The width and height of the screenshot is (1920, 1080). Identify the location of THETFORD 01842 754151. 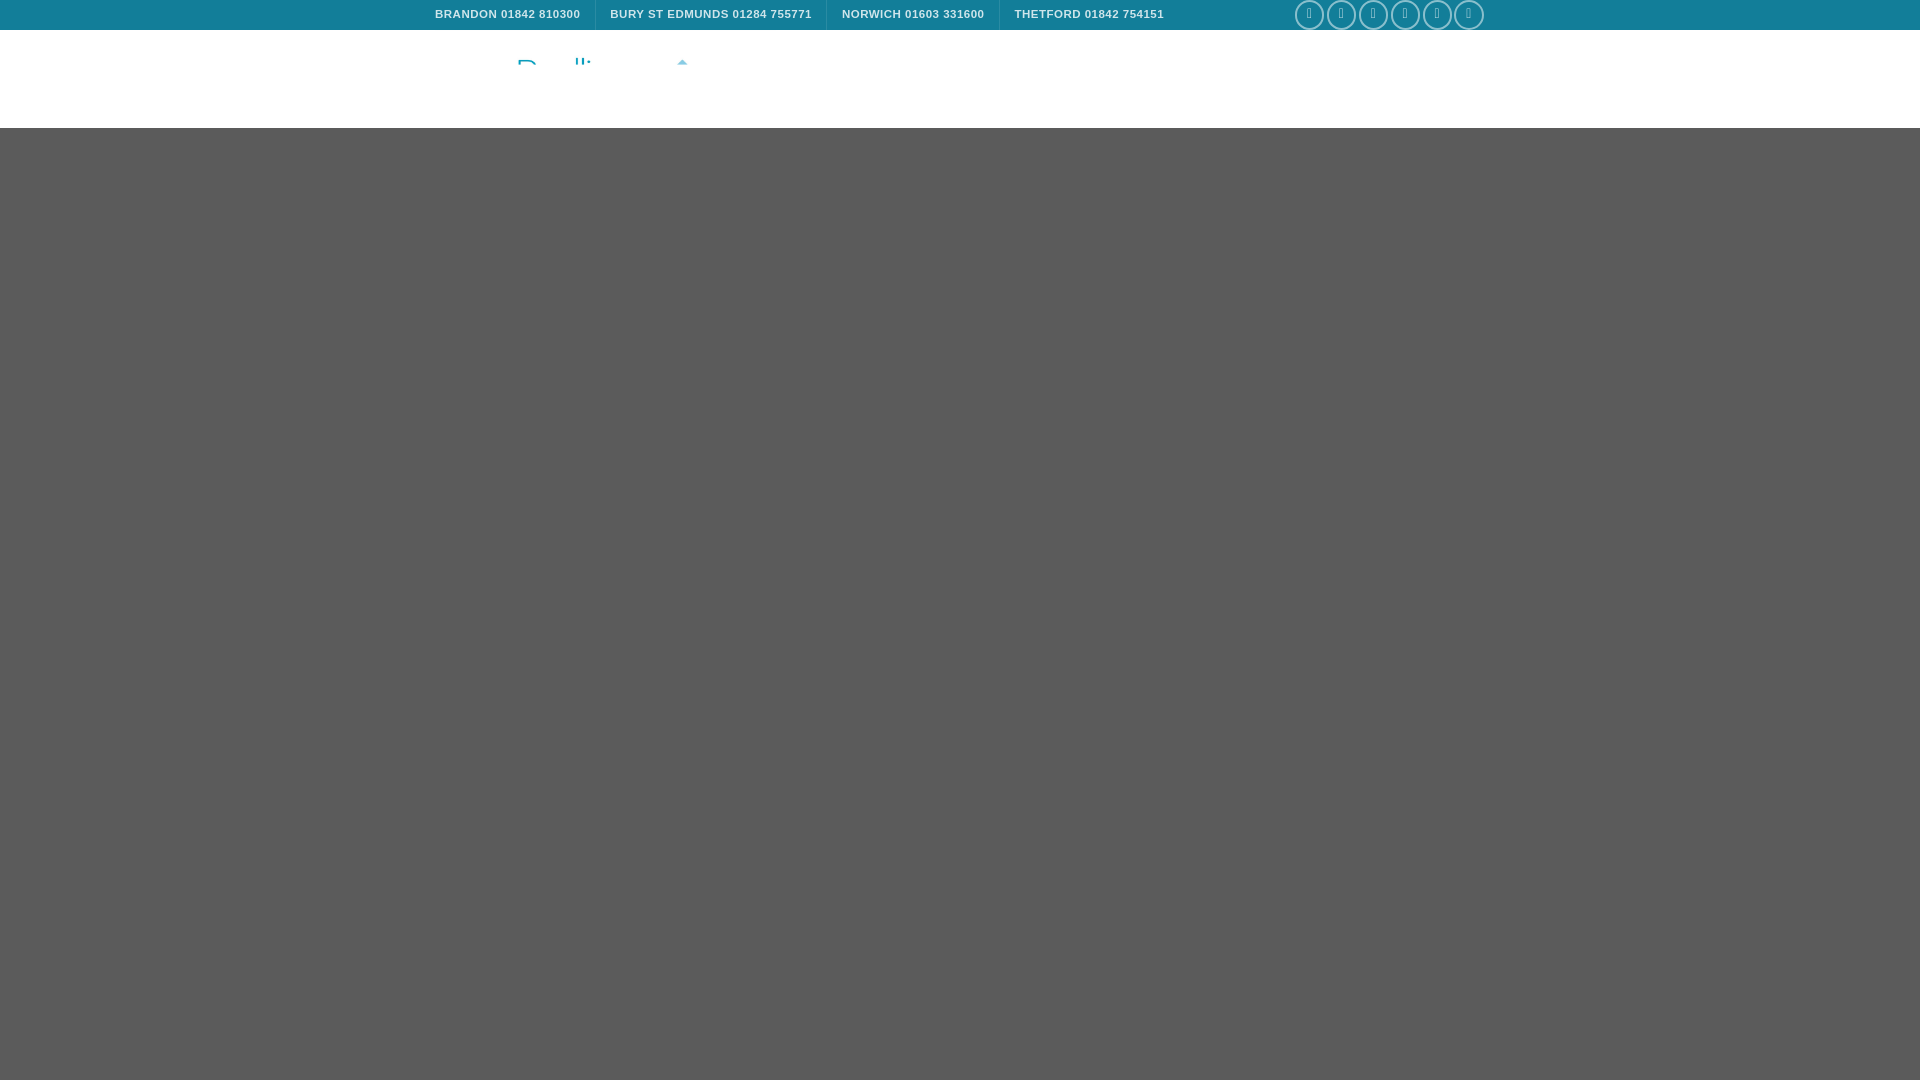
(1088, 15).